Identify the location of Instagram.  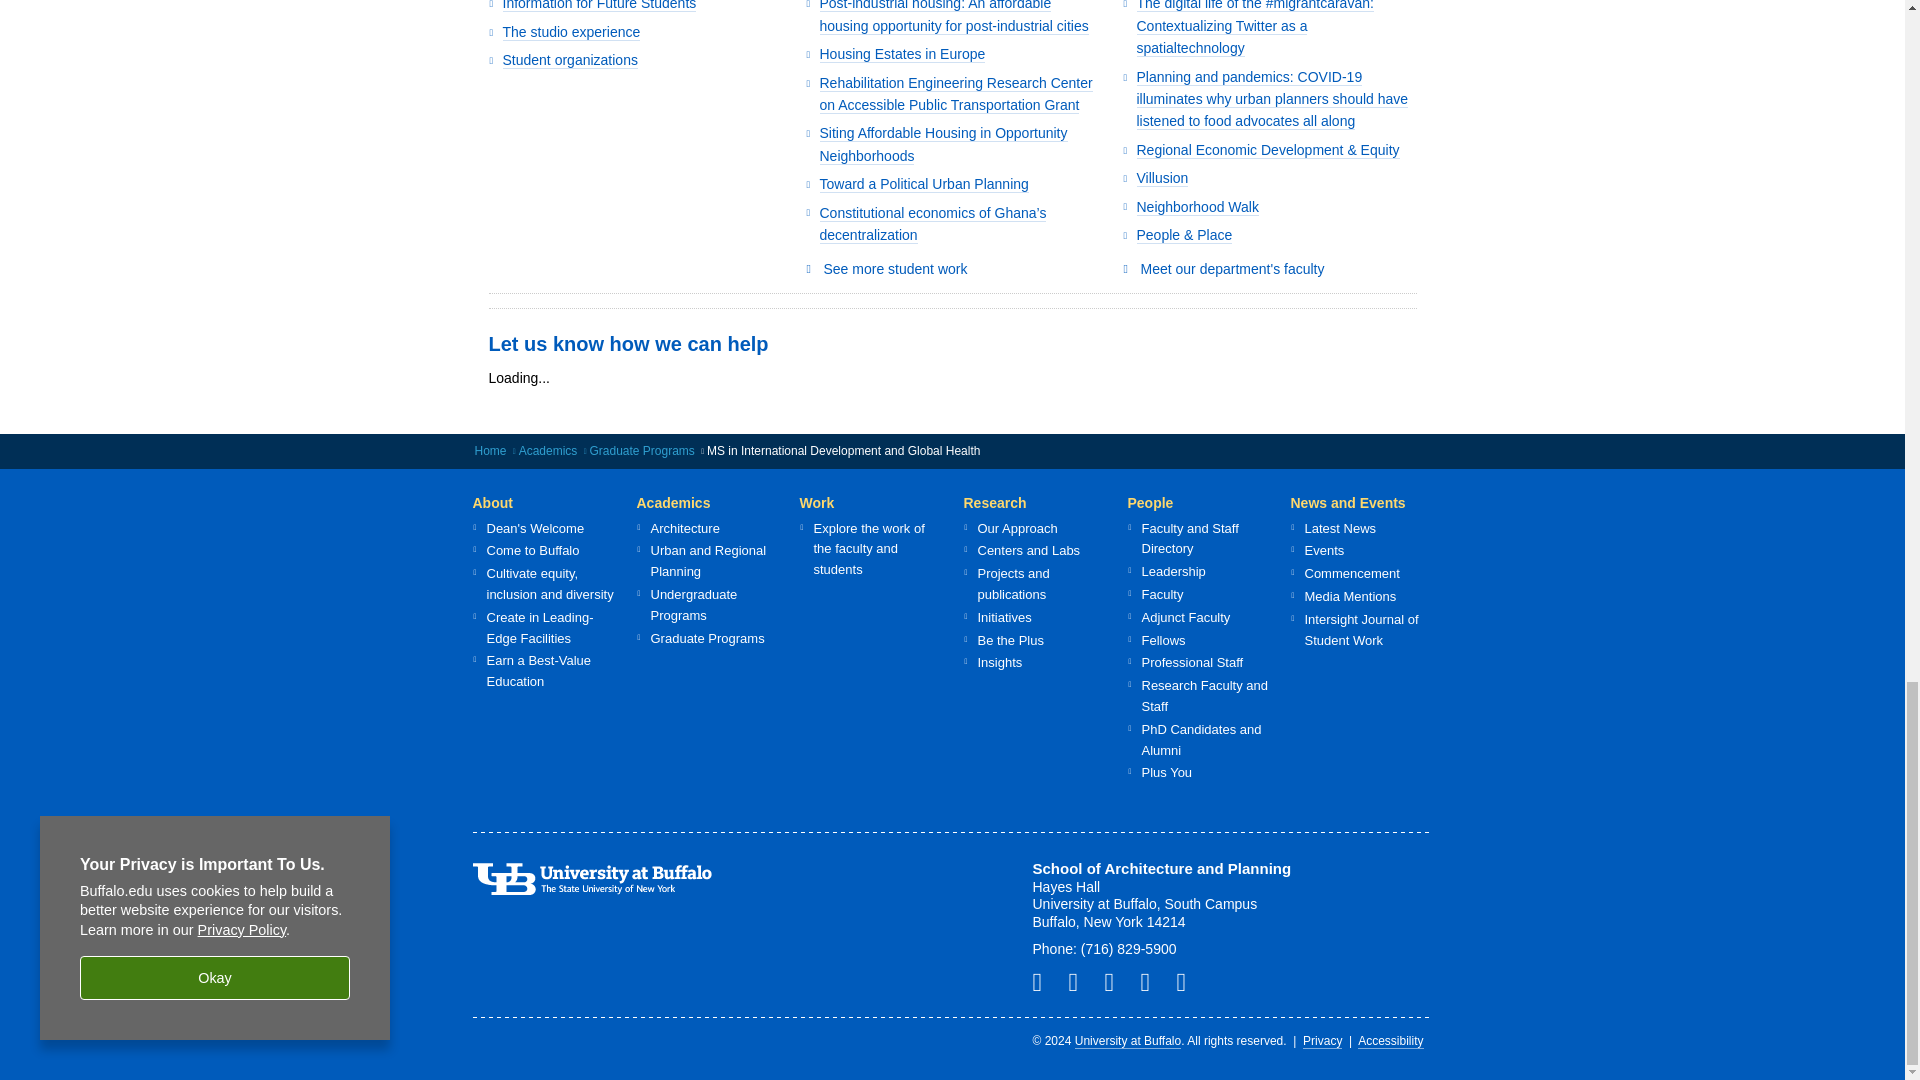
(1044, 981).